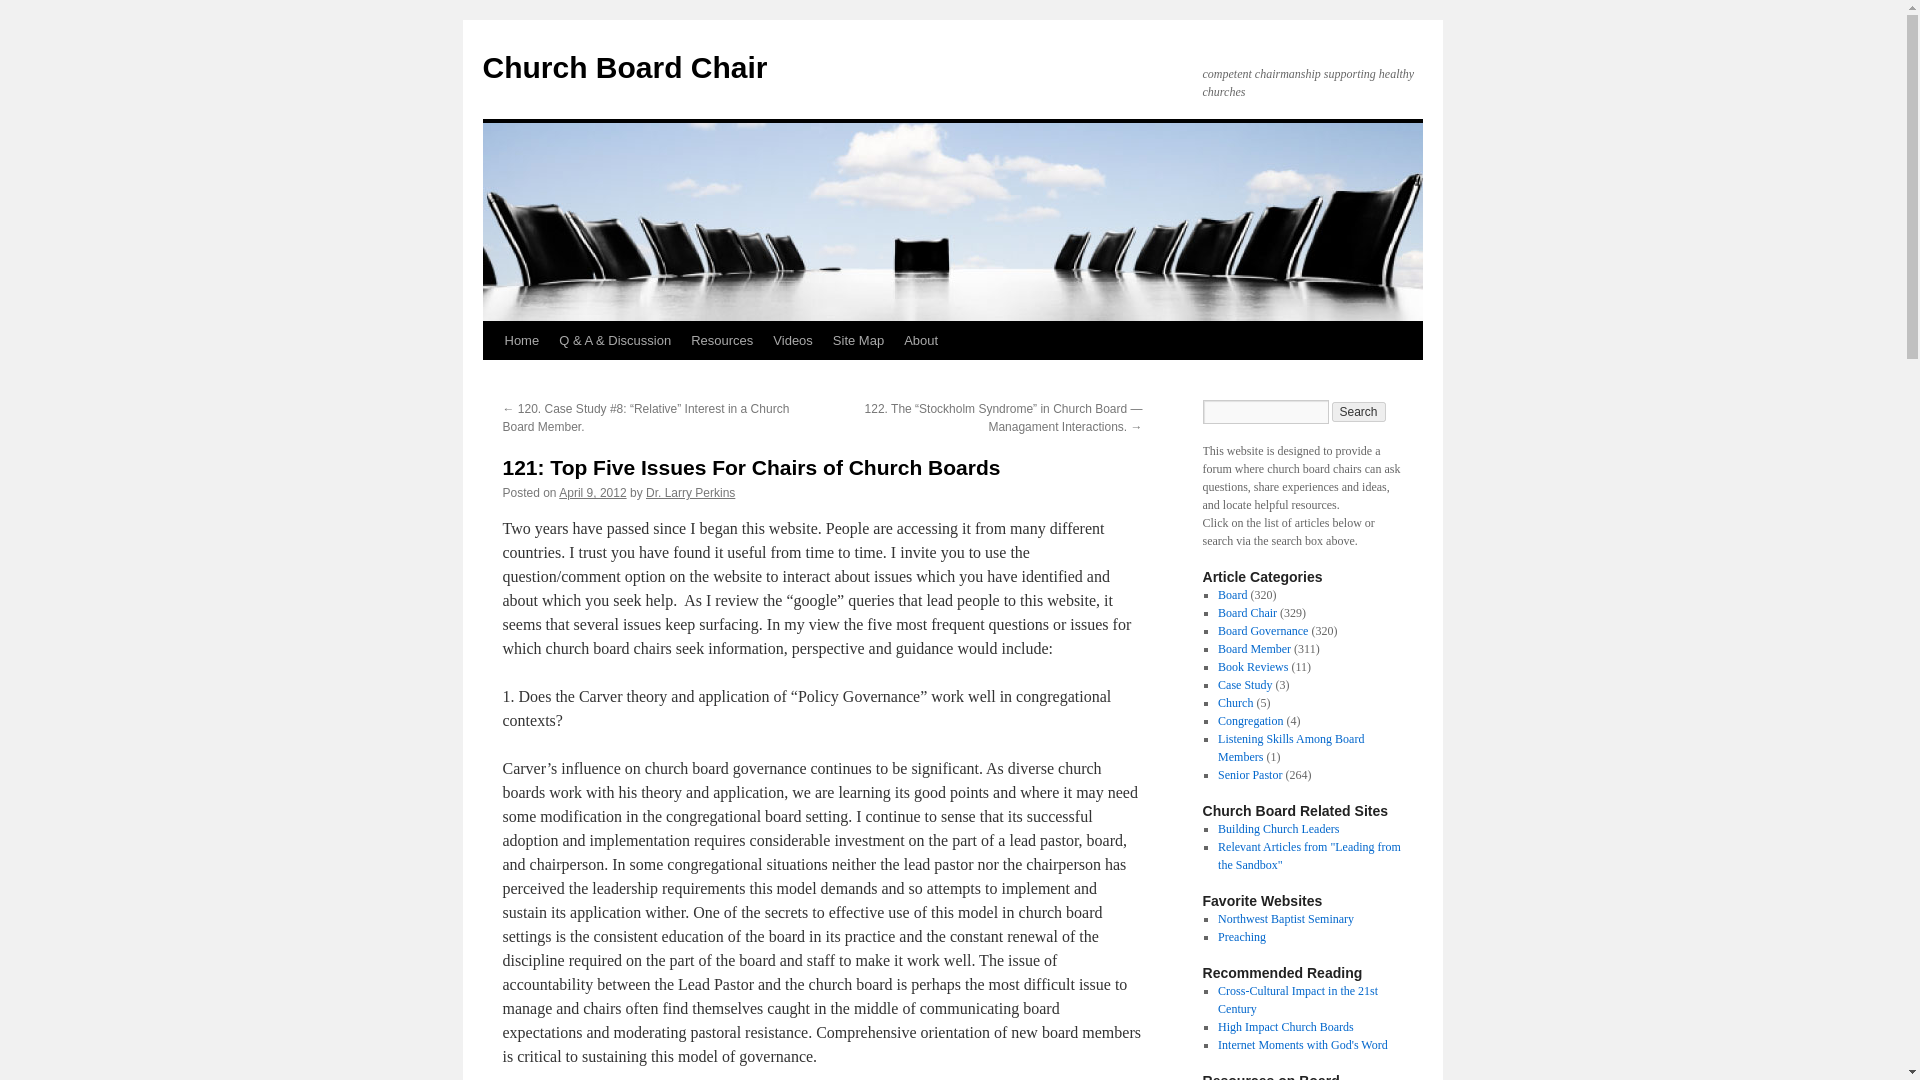  Describe the element at coordinates (1244, 685) in the screenshot. I see `Case Study` at that location.